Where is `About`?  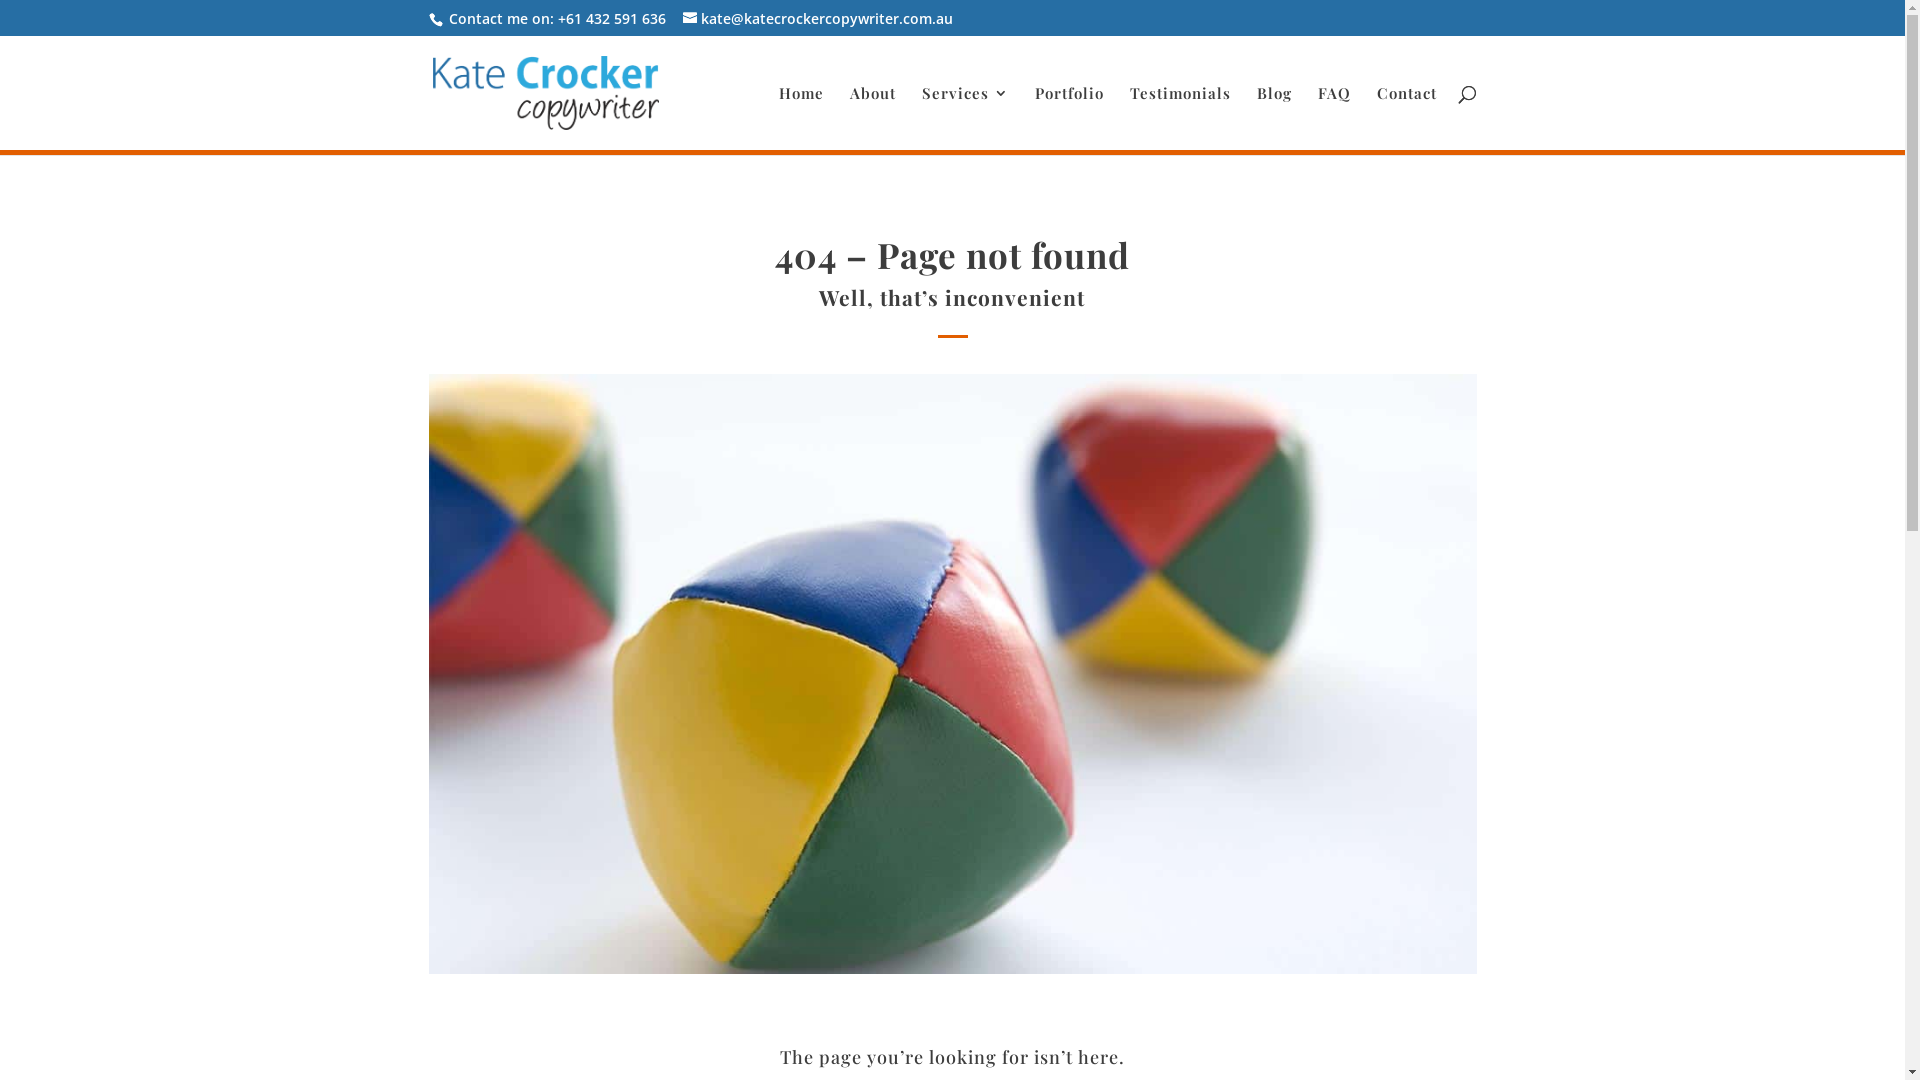 About is located at coordinates (873, 118).